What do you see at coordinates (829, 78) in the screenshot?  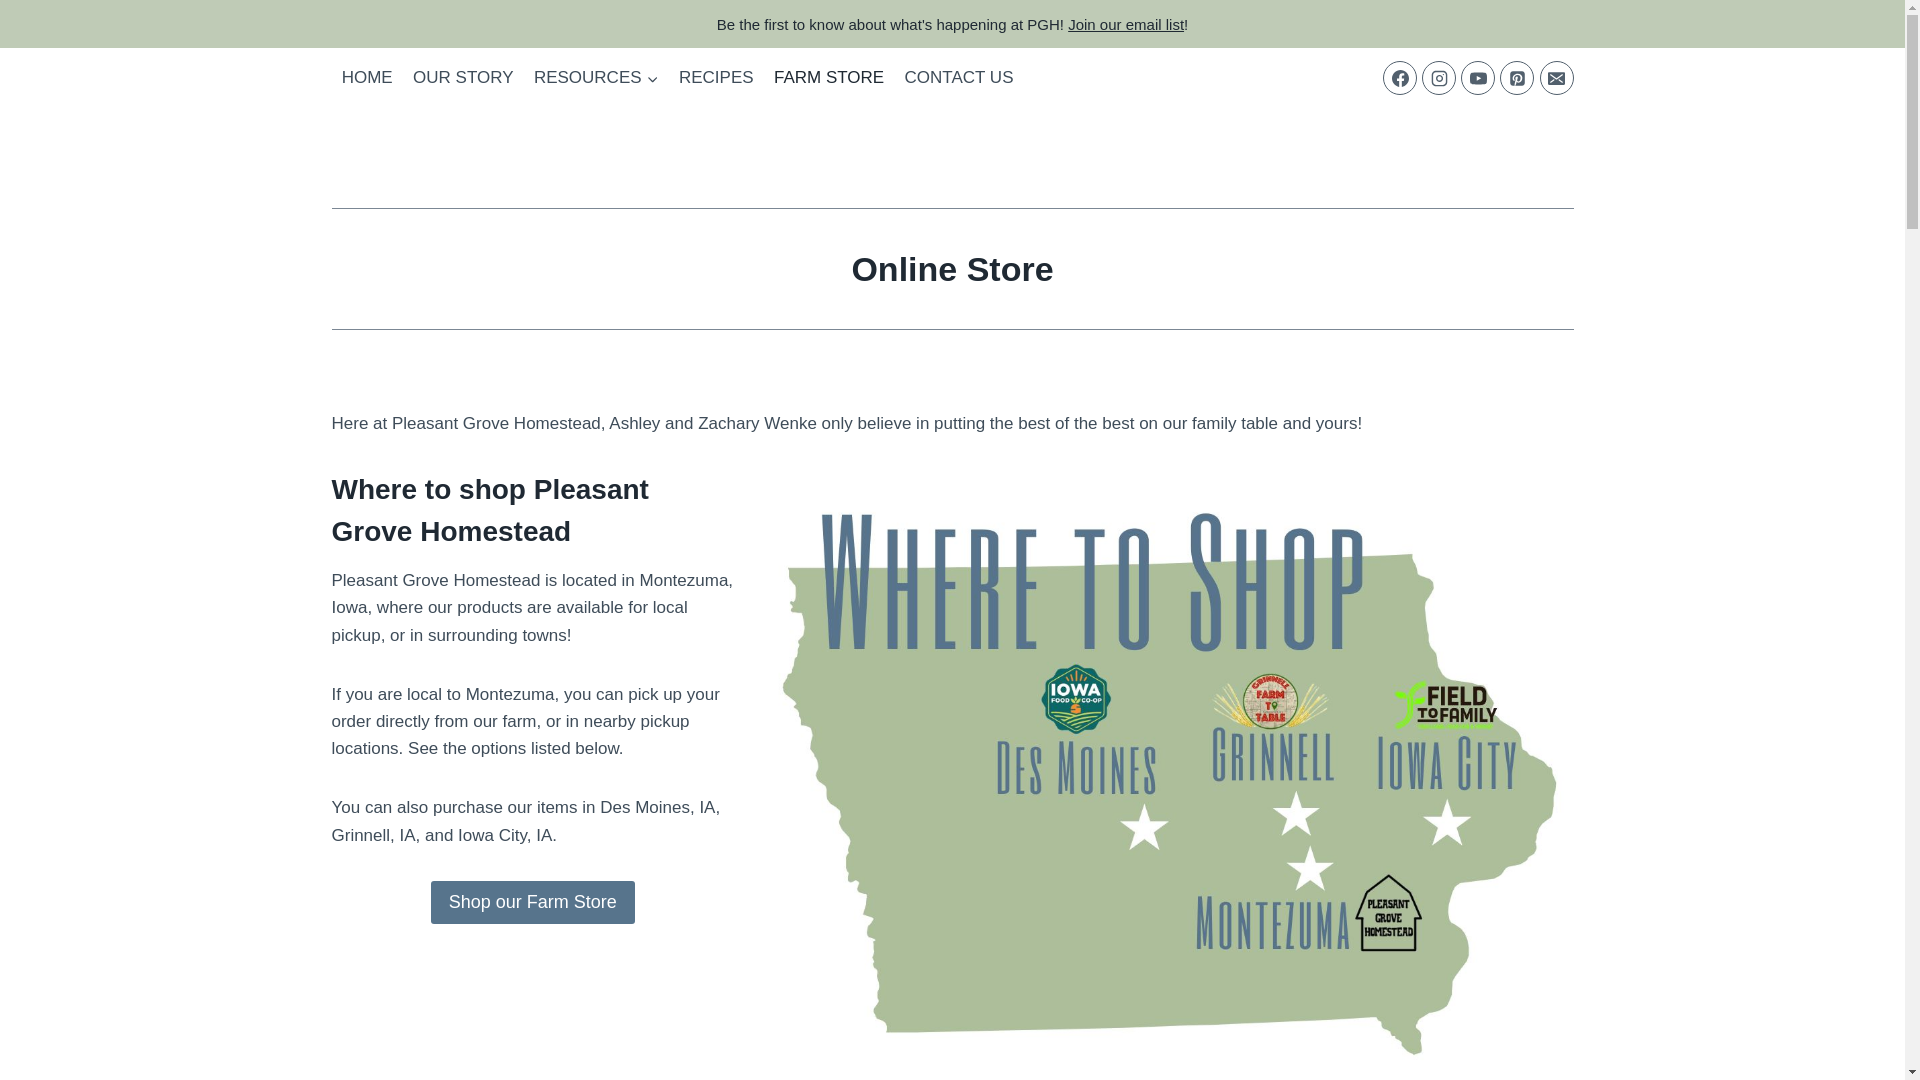 I see `FARM STORE` at bounding box center [829, 78].